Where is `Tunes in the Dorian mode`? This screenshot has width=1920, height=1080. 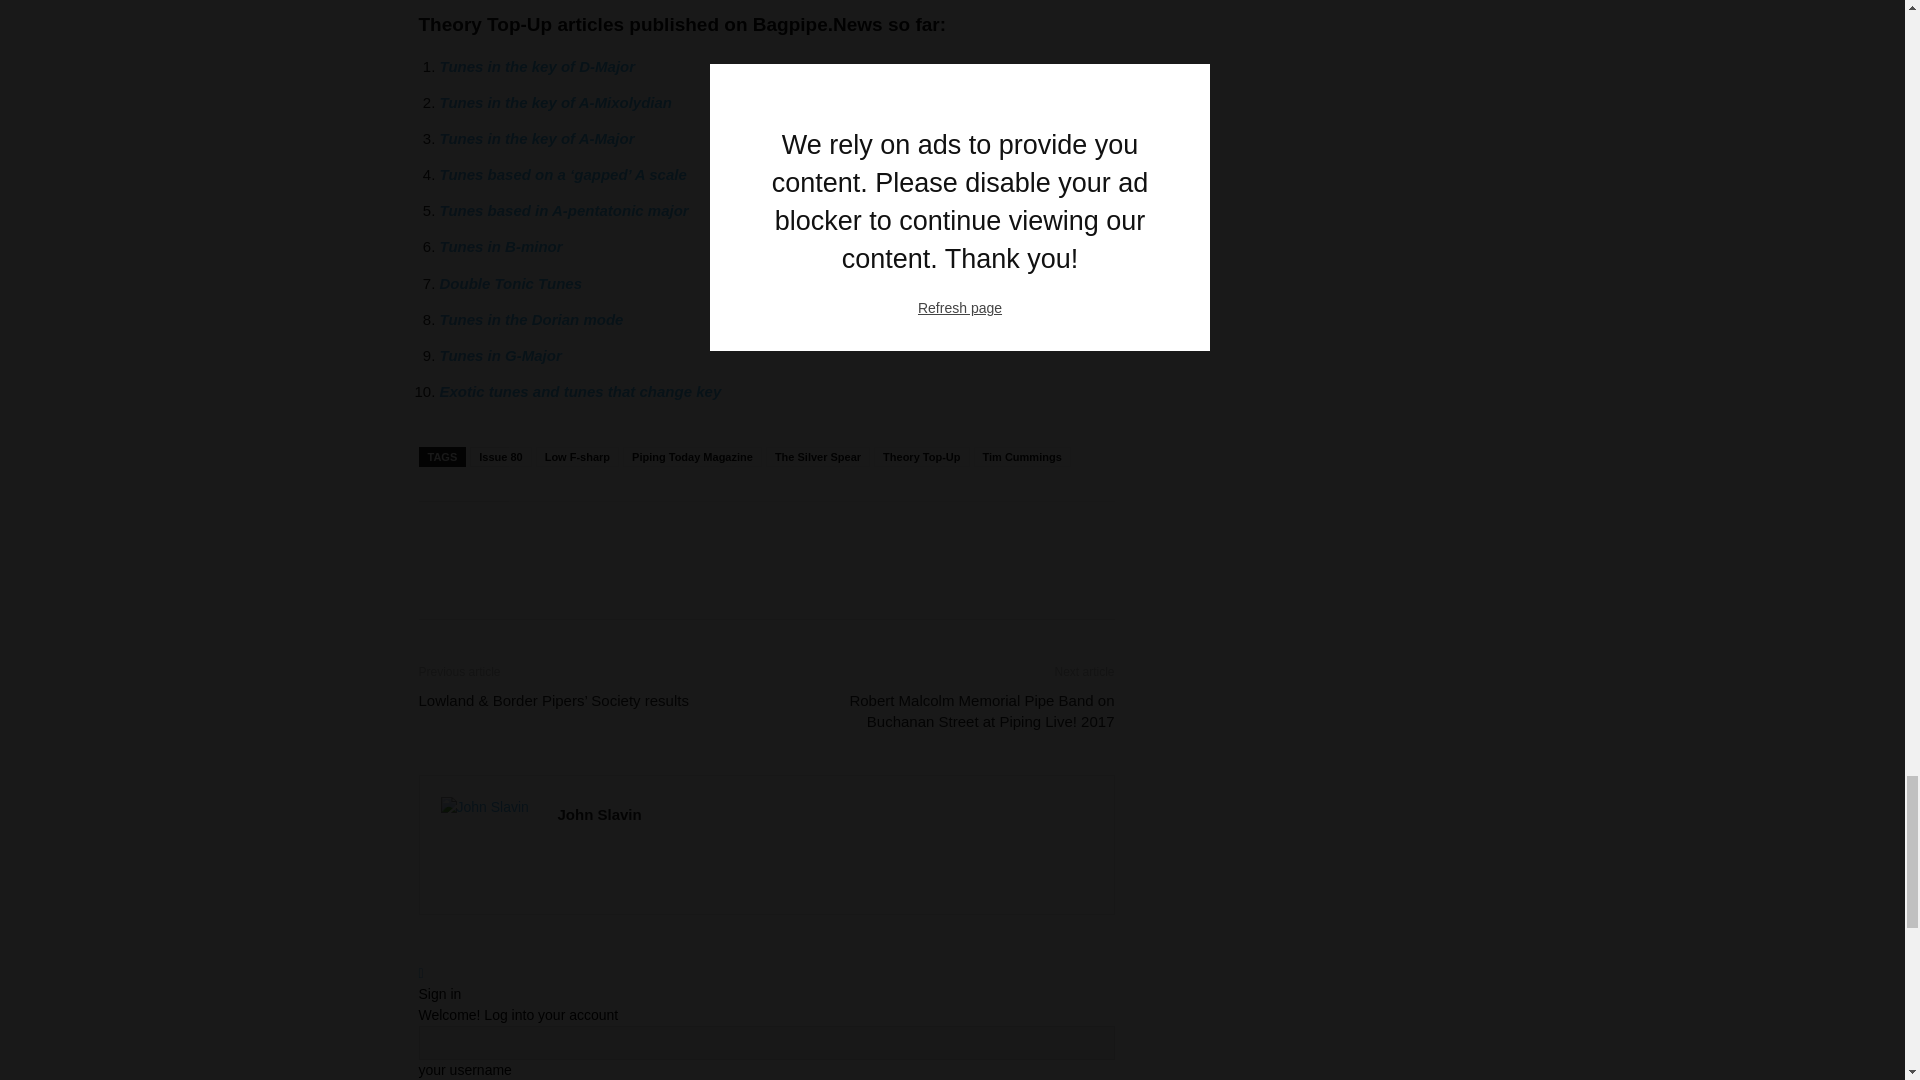 Tunes in the Dorian mode is located at coordinates (532, 320).